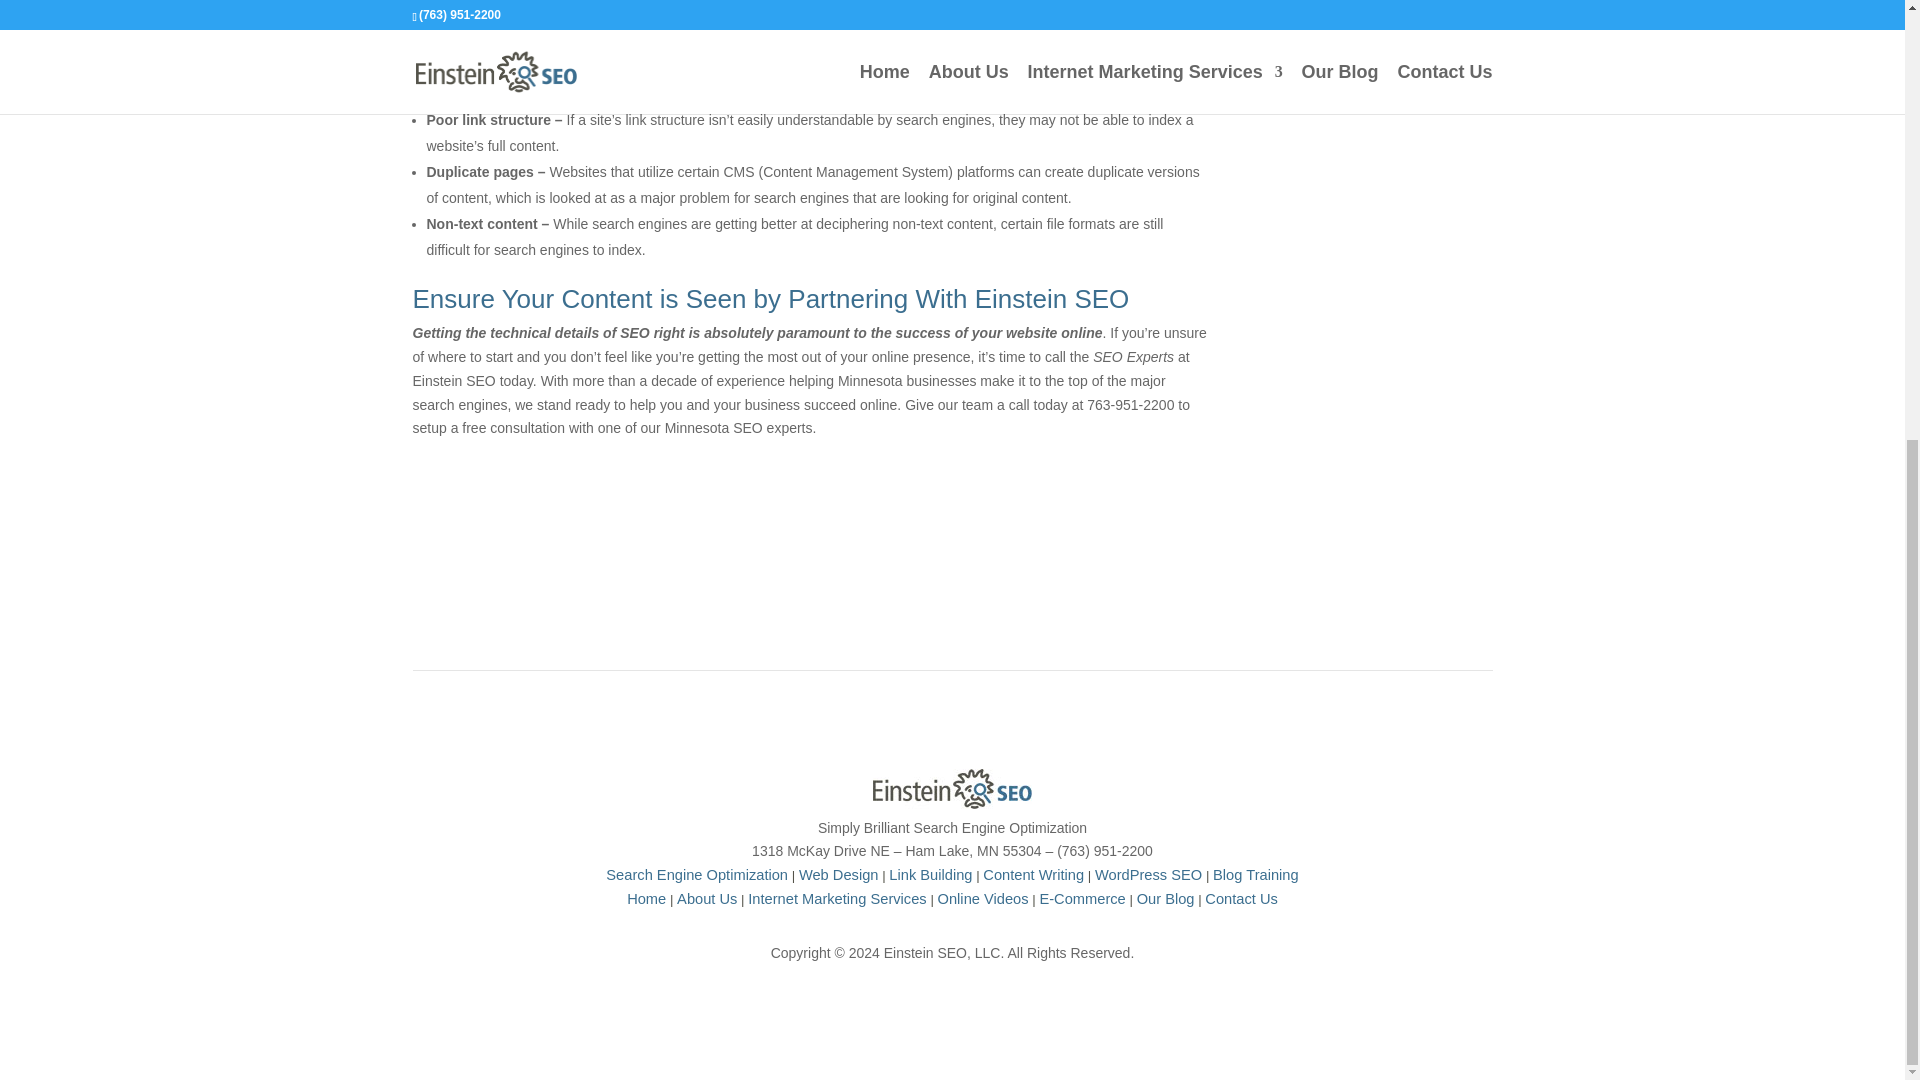  I want to click on Link Building, so click(930, 875).